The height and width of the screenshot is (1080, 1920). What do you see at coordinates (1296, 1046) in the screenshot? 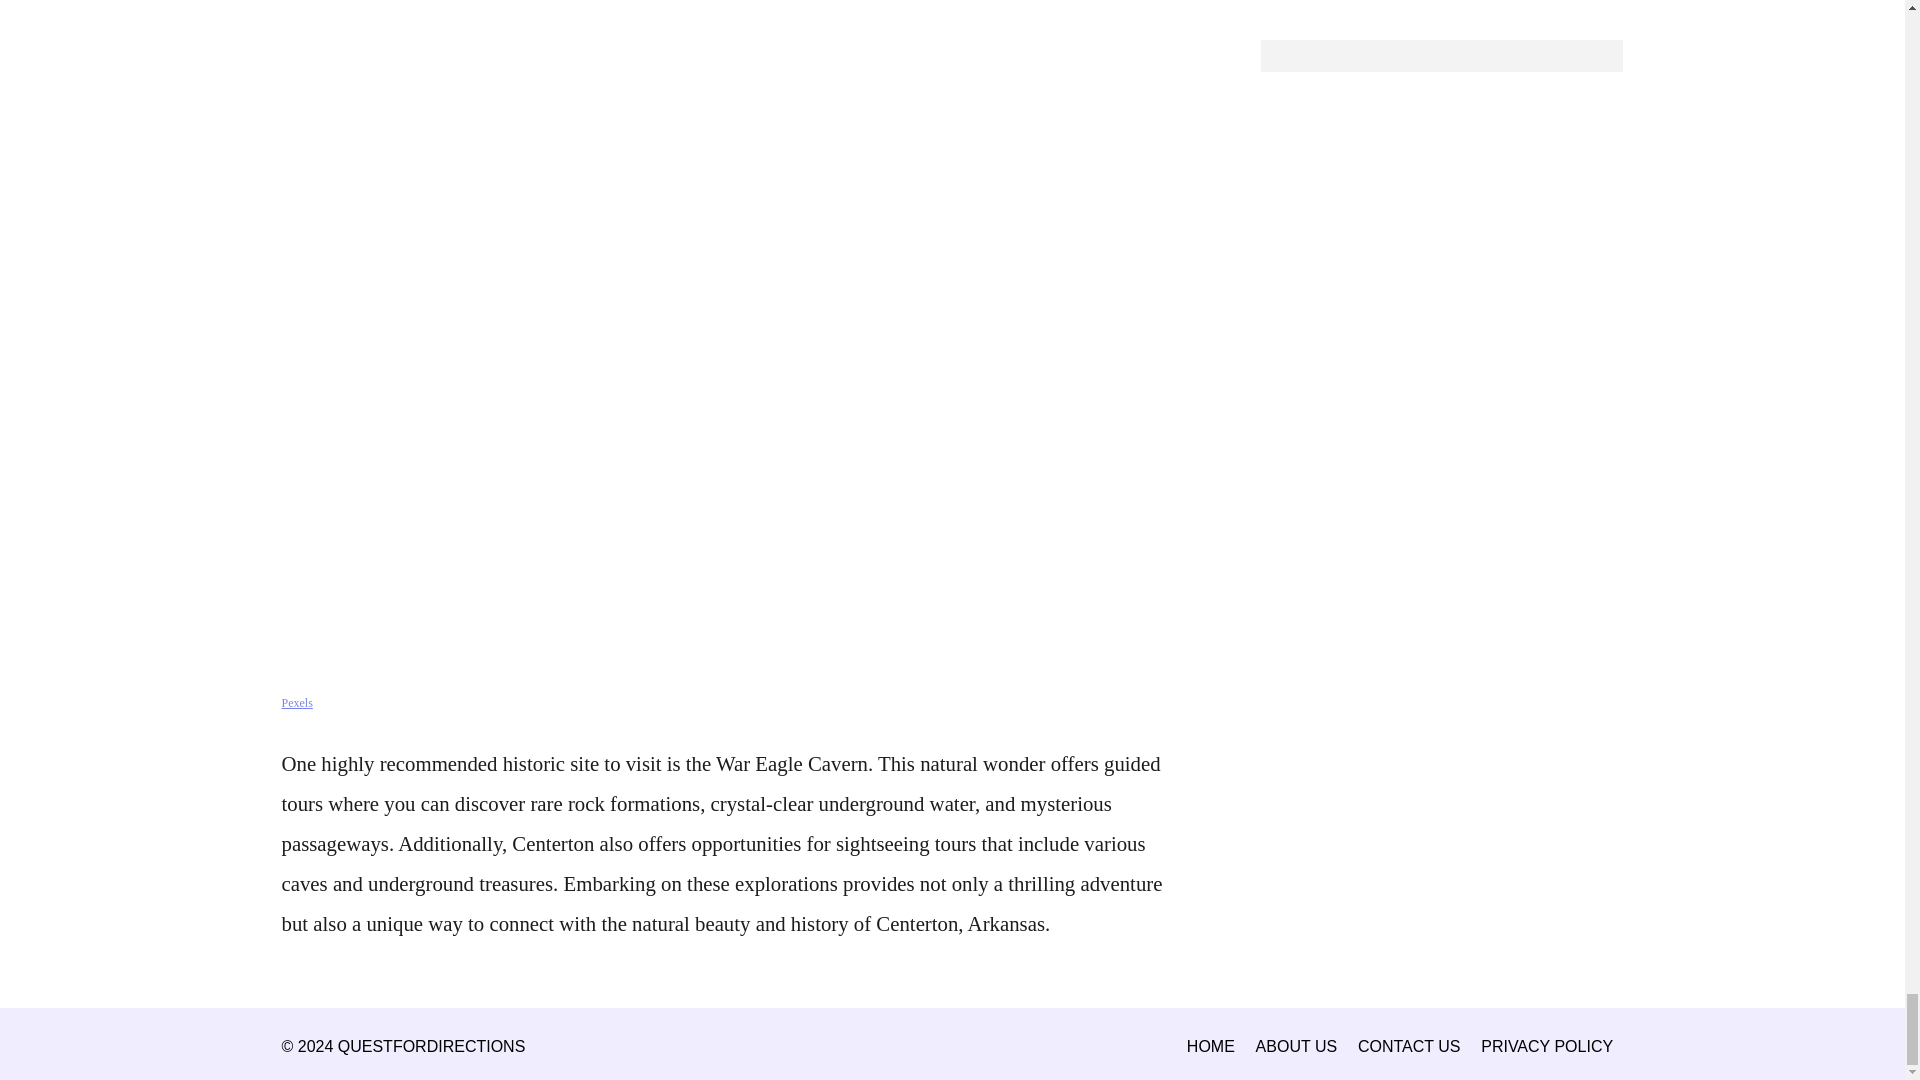
I see `ABOUT US` at bounding box center [1296, 1046].